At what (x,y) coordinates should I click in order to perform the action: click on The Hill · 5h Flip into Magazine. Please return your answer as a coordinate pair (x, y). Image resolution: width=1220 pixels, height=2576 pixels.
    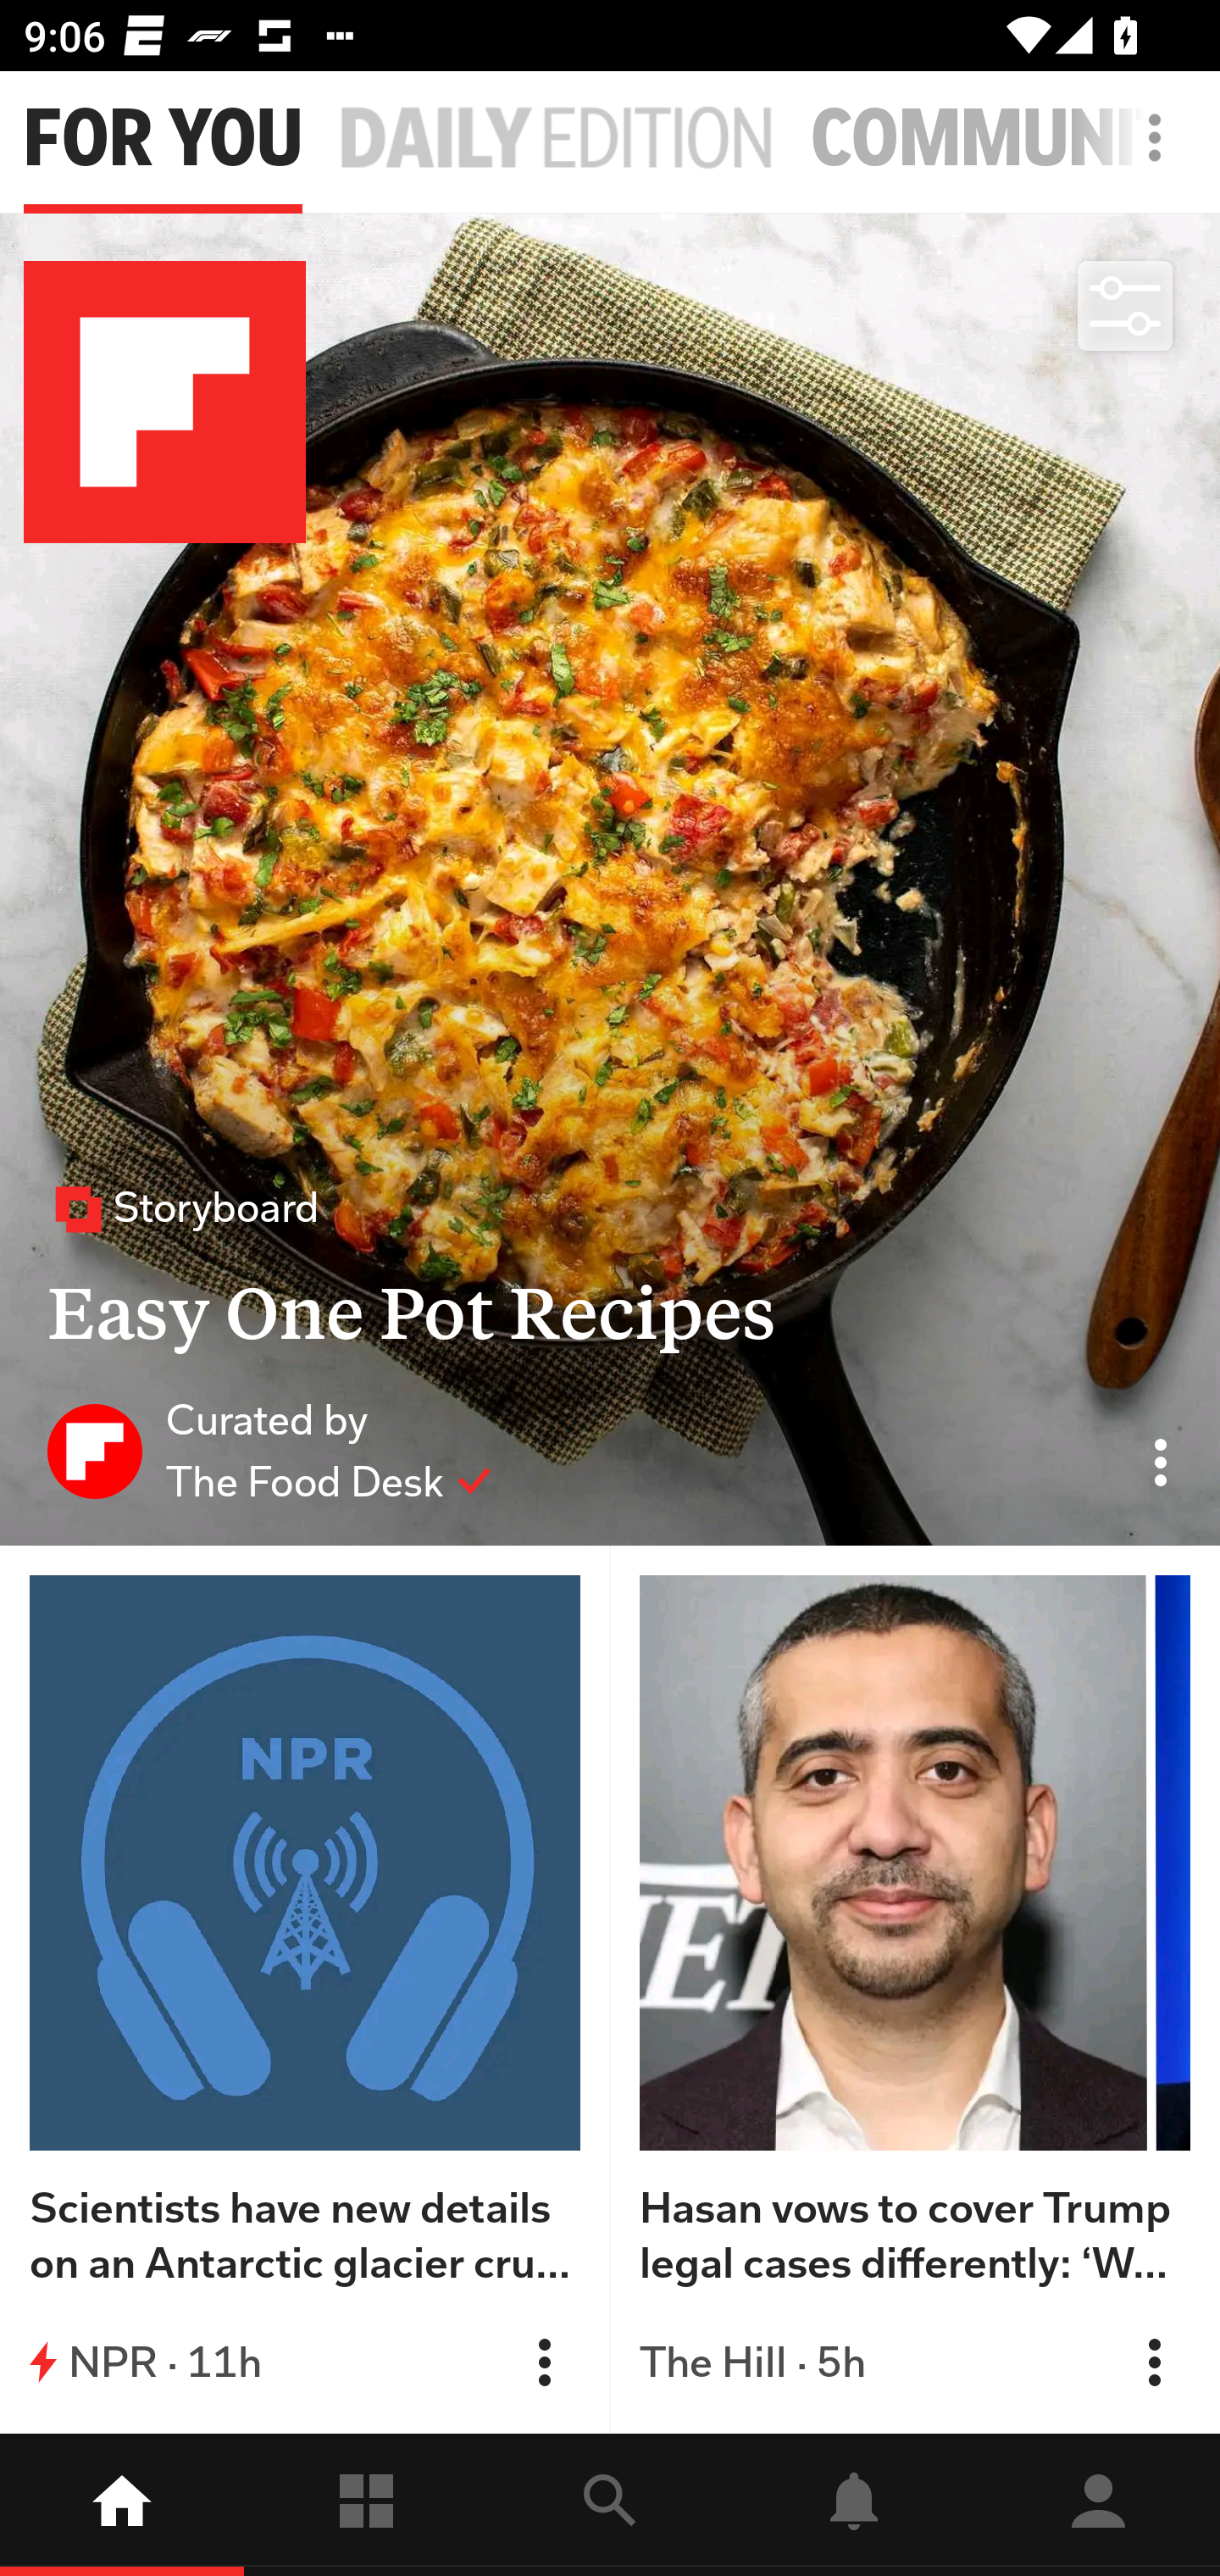
    Looking at the image, I should click on (915, 2362).